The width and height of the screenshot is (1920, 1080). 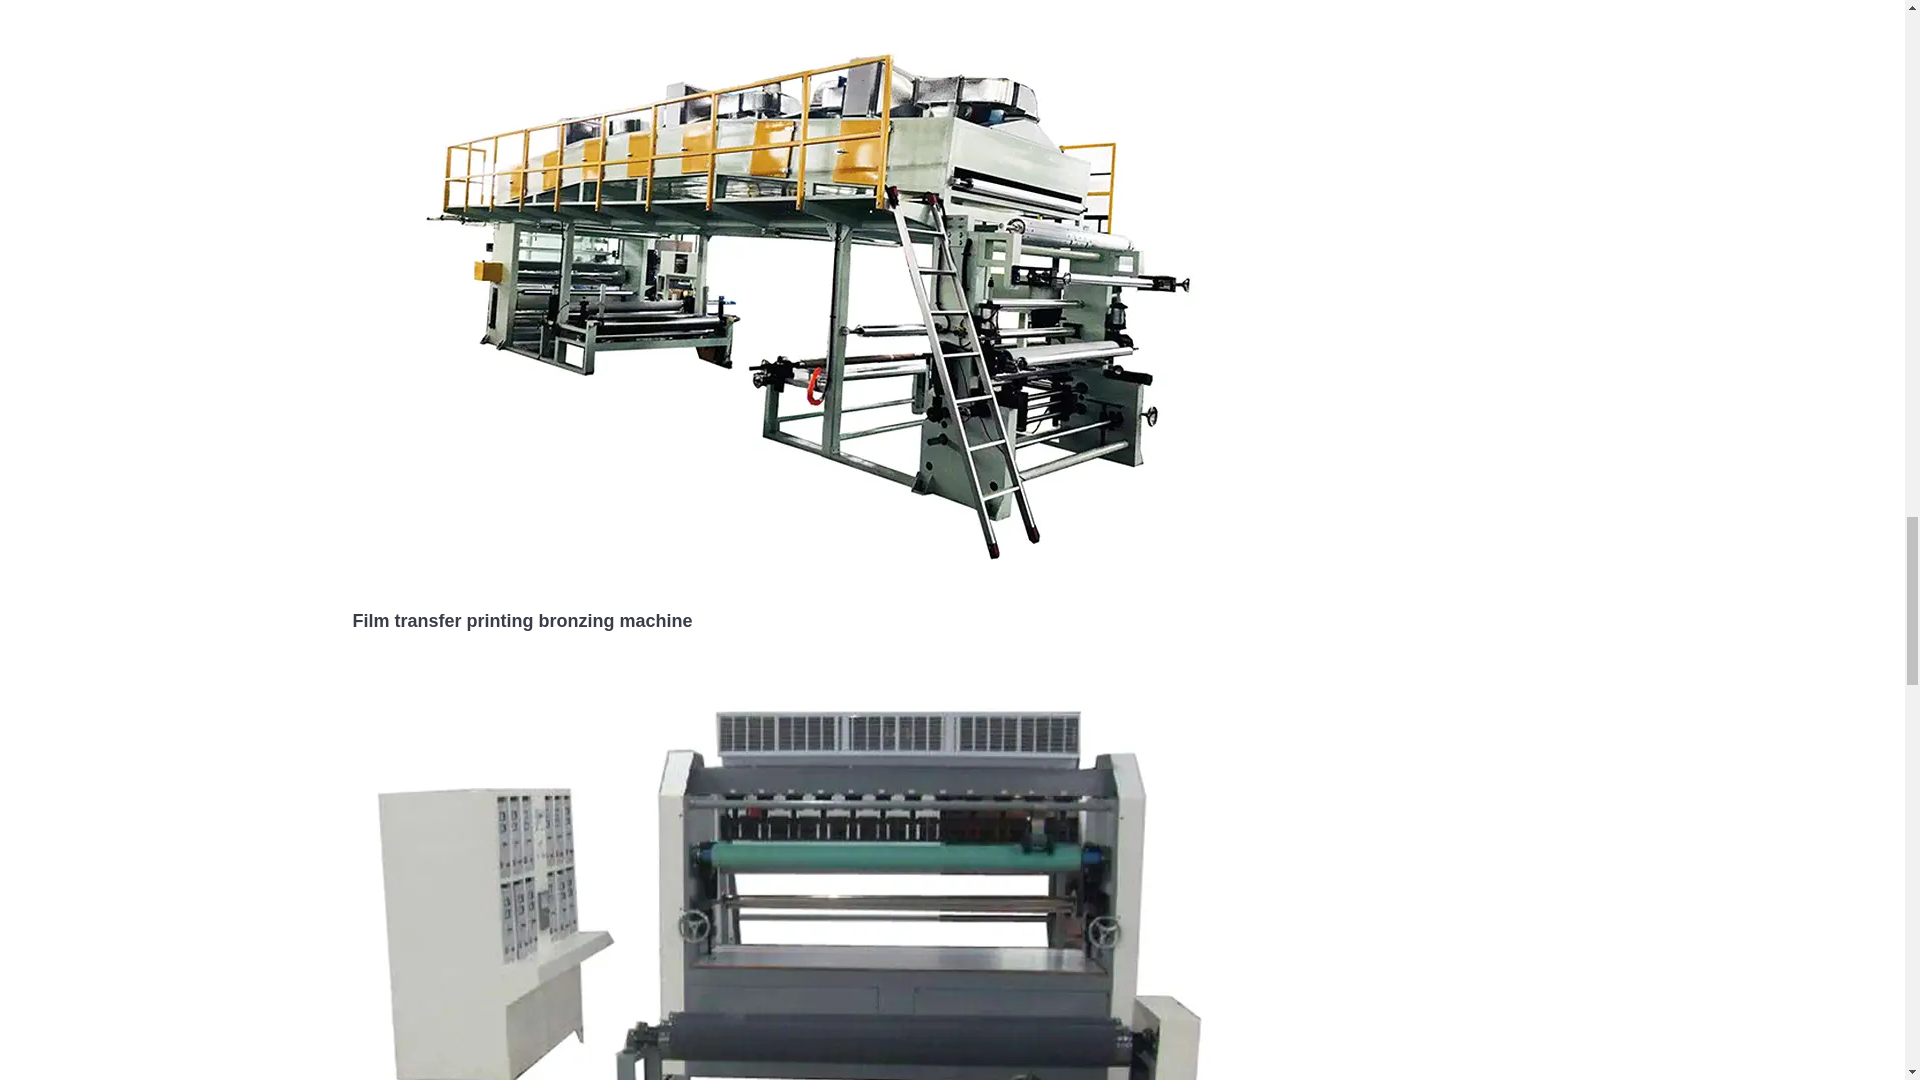 I want to click on Film transfer printing bronzing machine, so click(x=801, y=302).